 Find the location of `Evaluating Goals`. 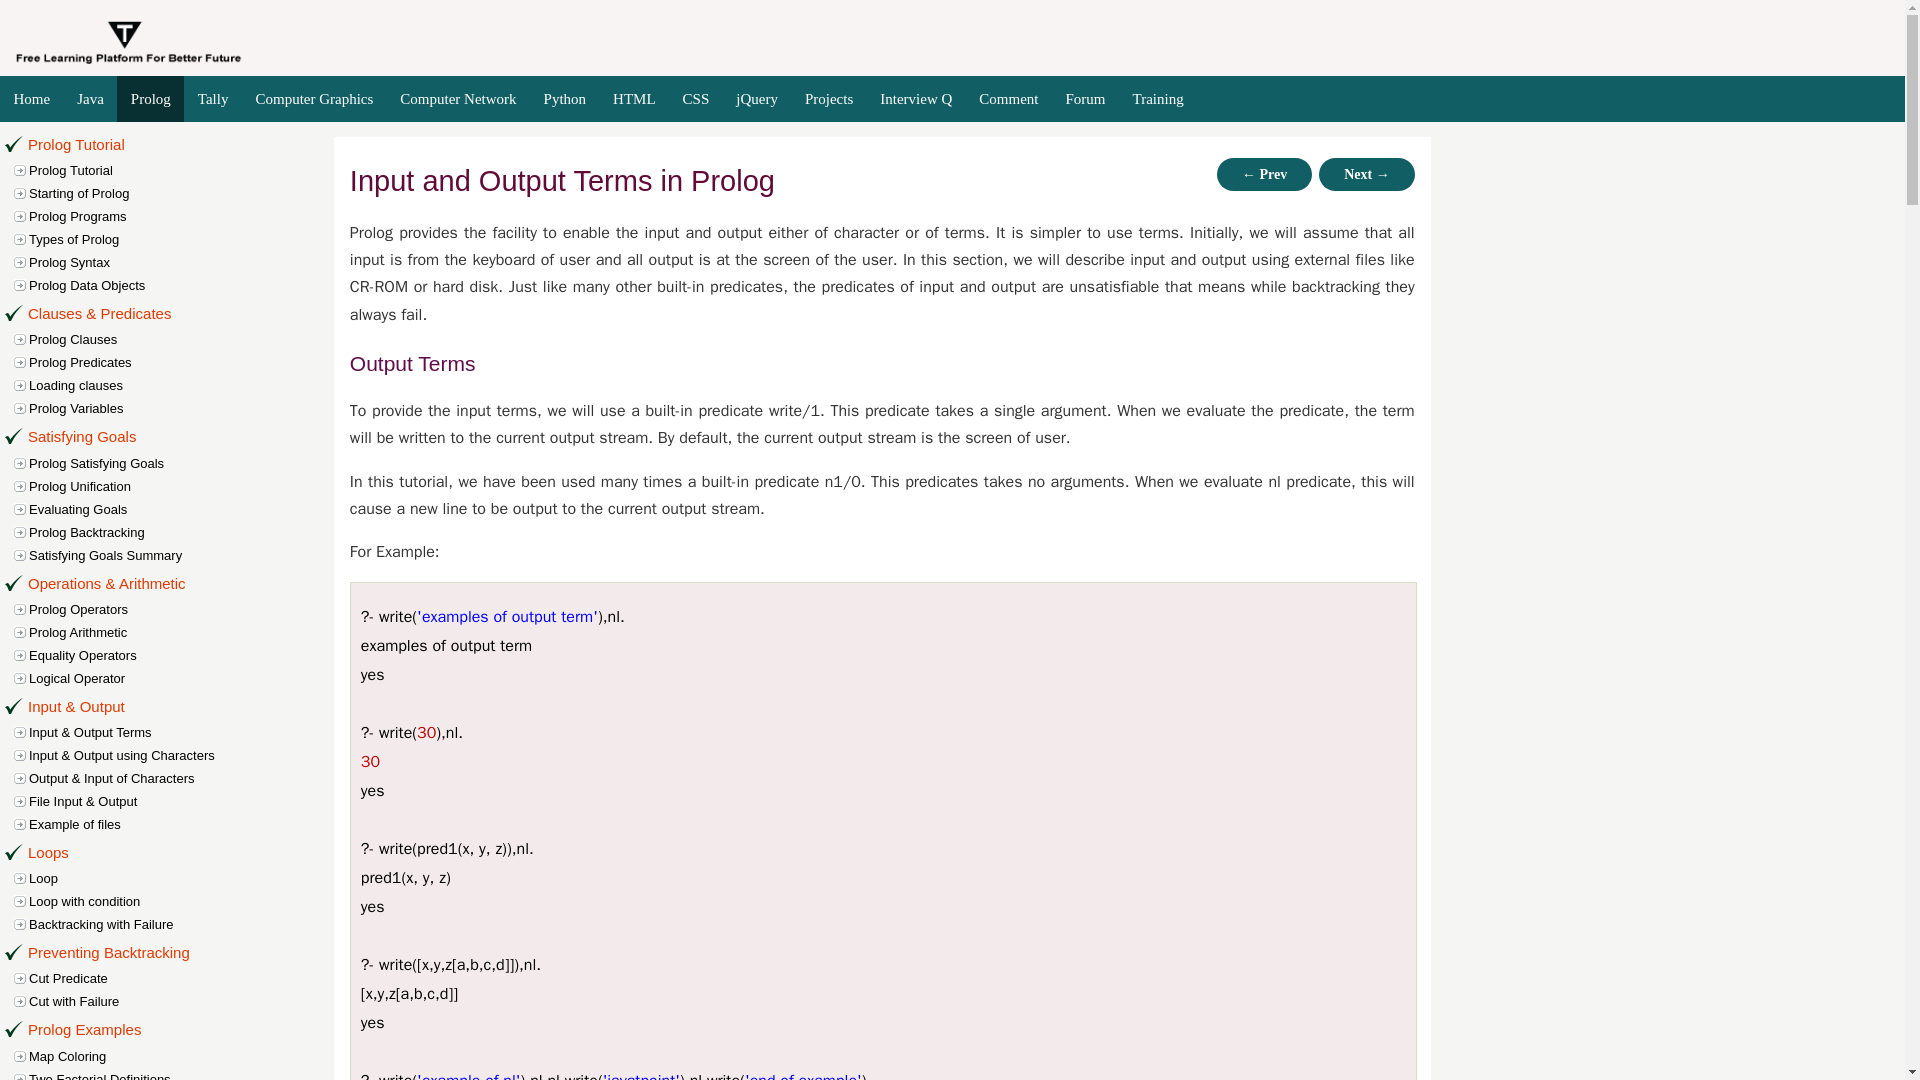

Evaluating Goals is located at coordinates (183, 508).